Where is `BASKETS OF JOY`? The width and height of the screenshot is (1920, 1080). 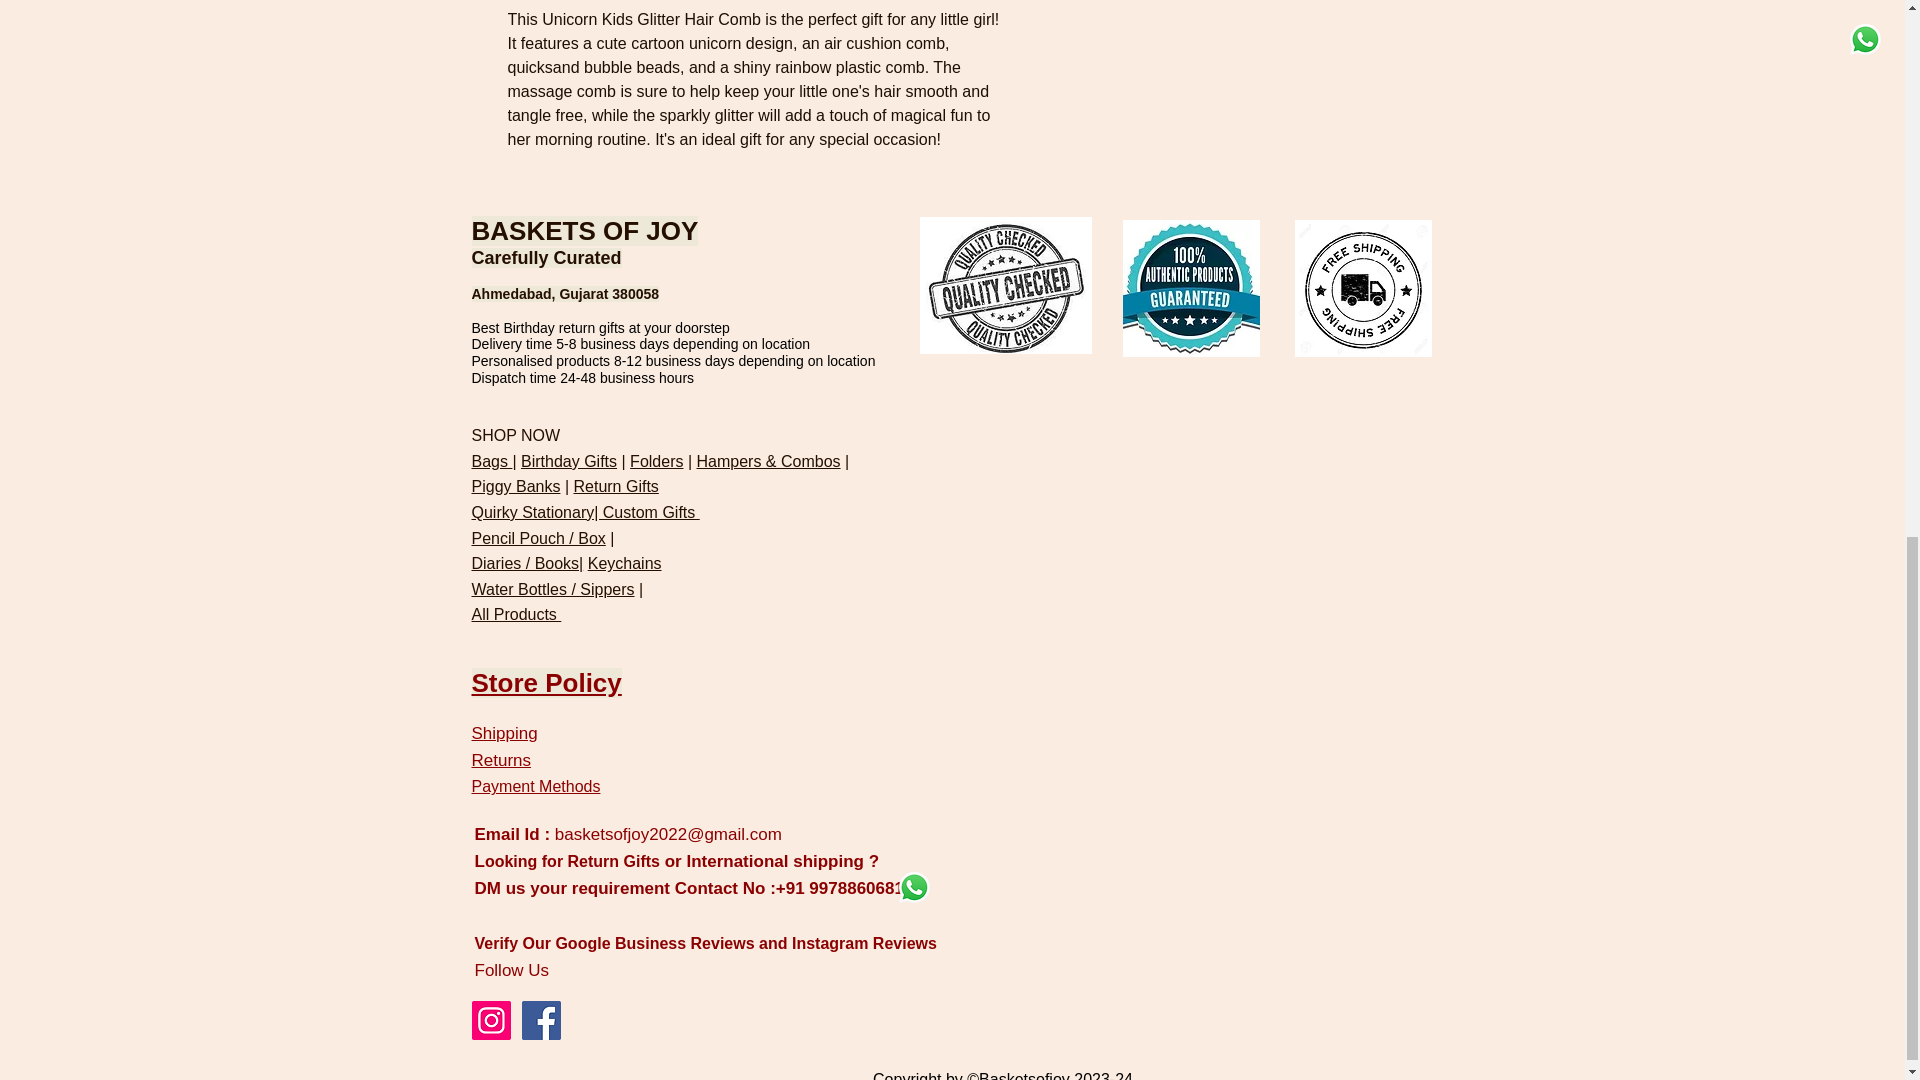
BASKETS OF JOY is located at coordinates (585, 231).